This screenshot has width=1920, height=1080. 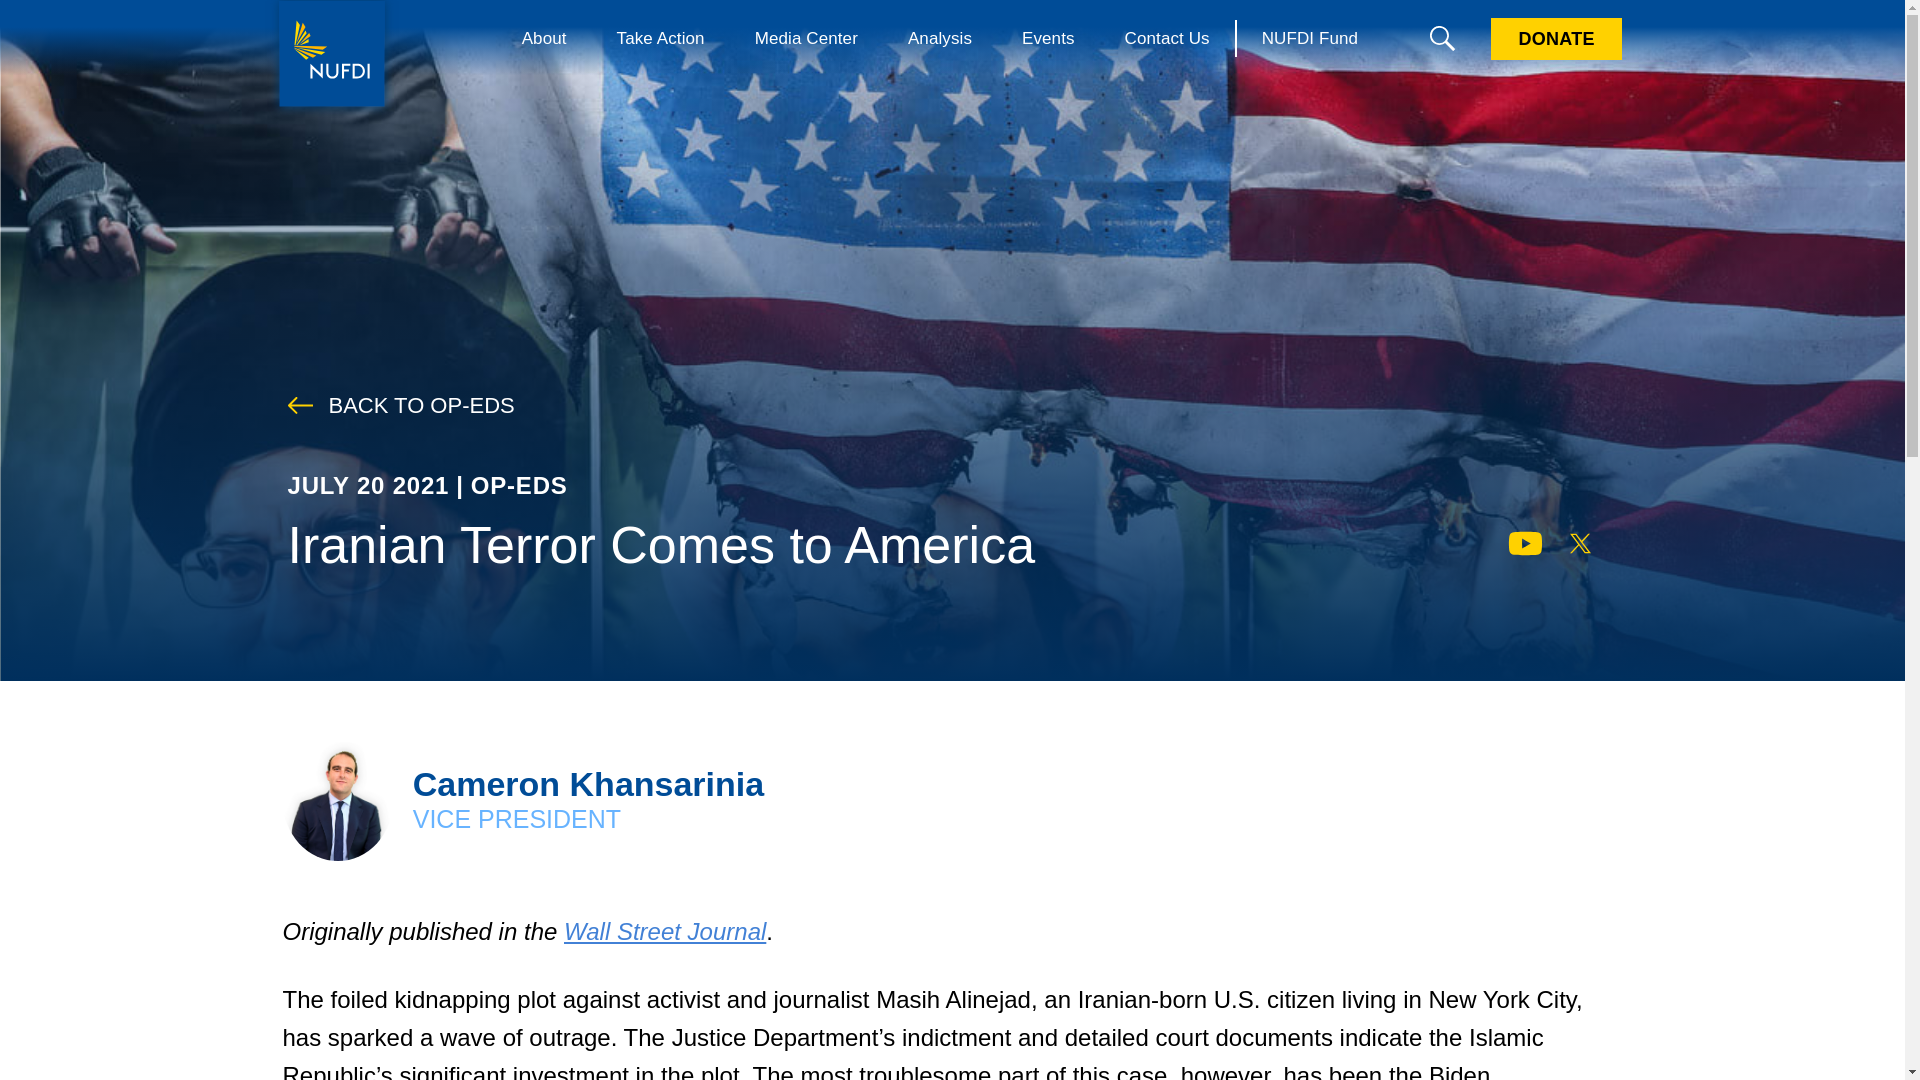 What do you see at coordinates (1048, 38) in the screenshot?
I see `Events` at bounding box center [1048, 38].